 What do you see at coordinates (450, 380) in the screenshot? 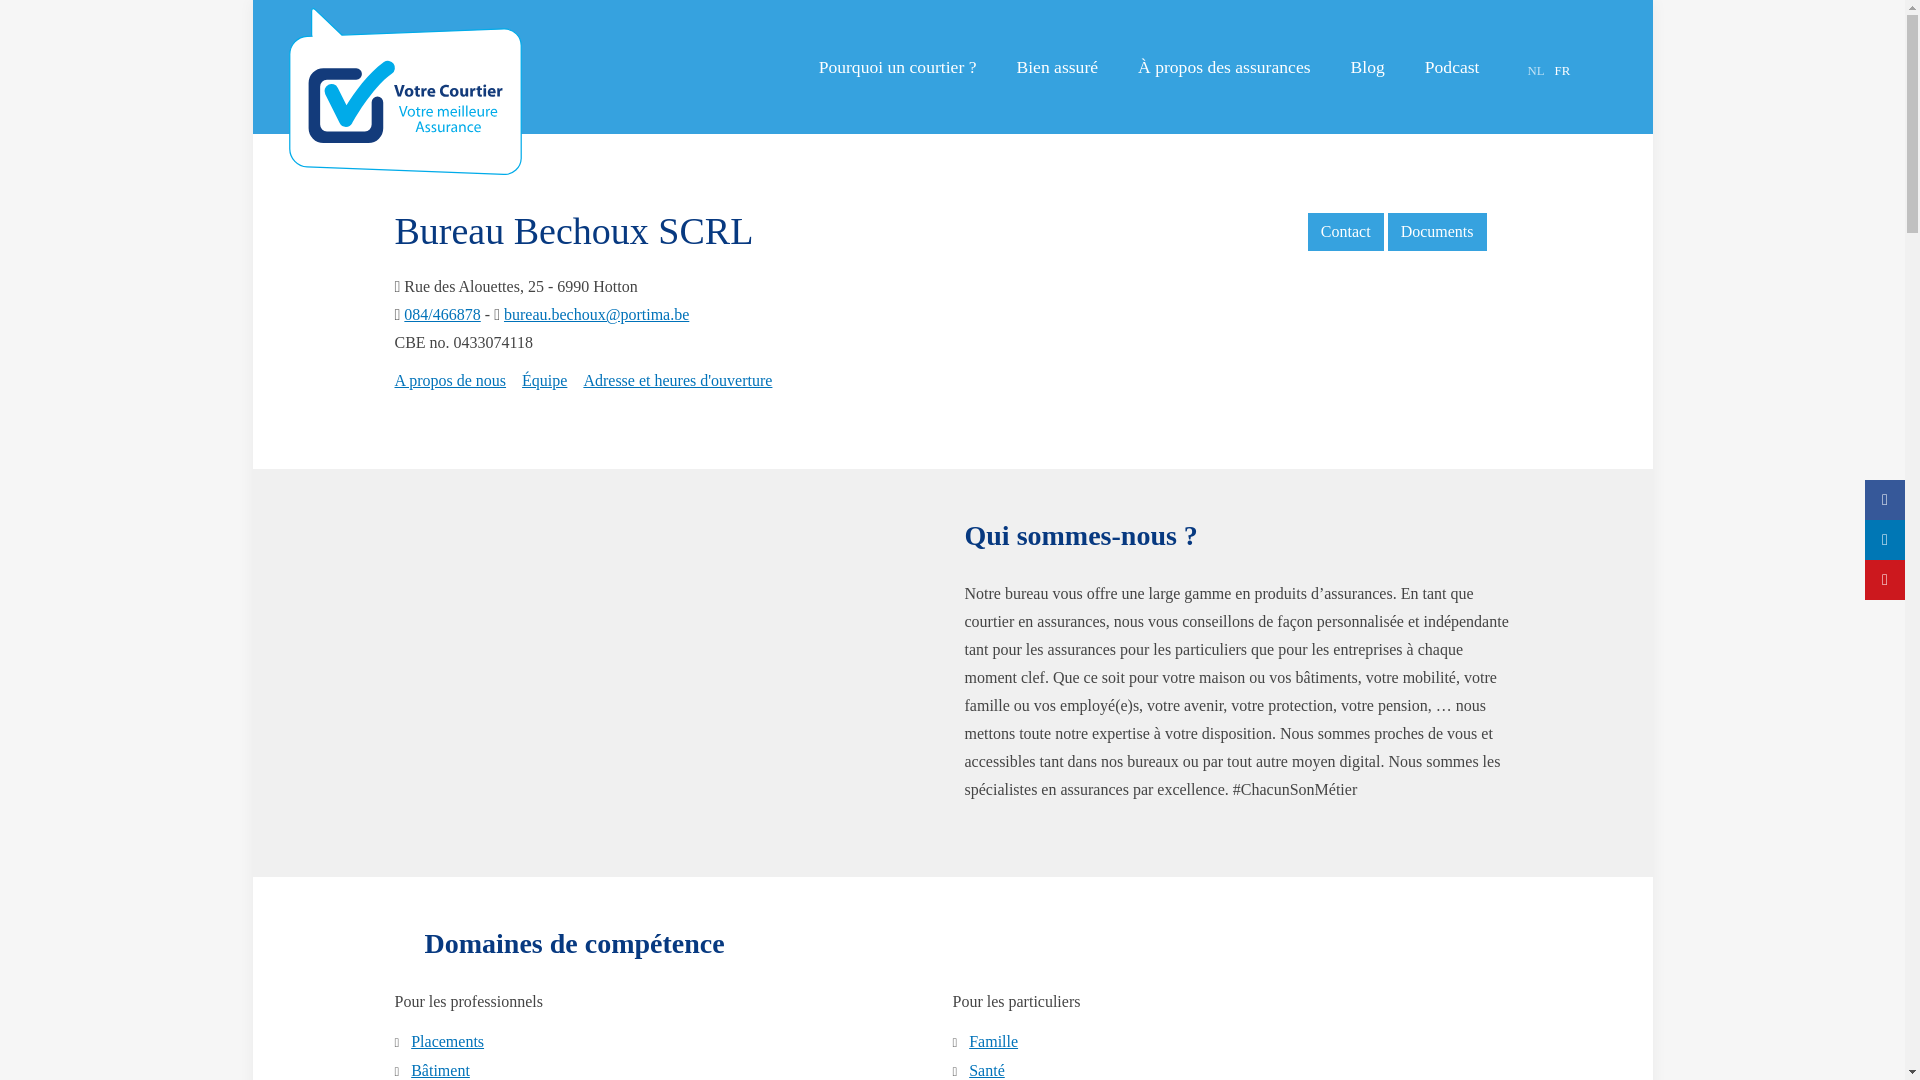
I see `A propos de nous` at bounding box center [450, 380].